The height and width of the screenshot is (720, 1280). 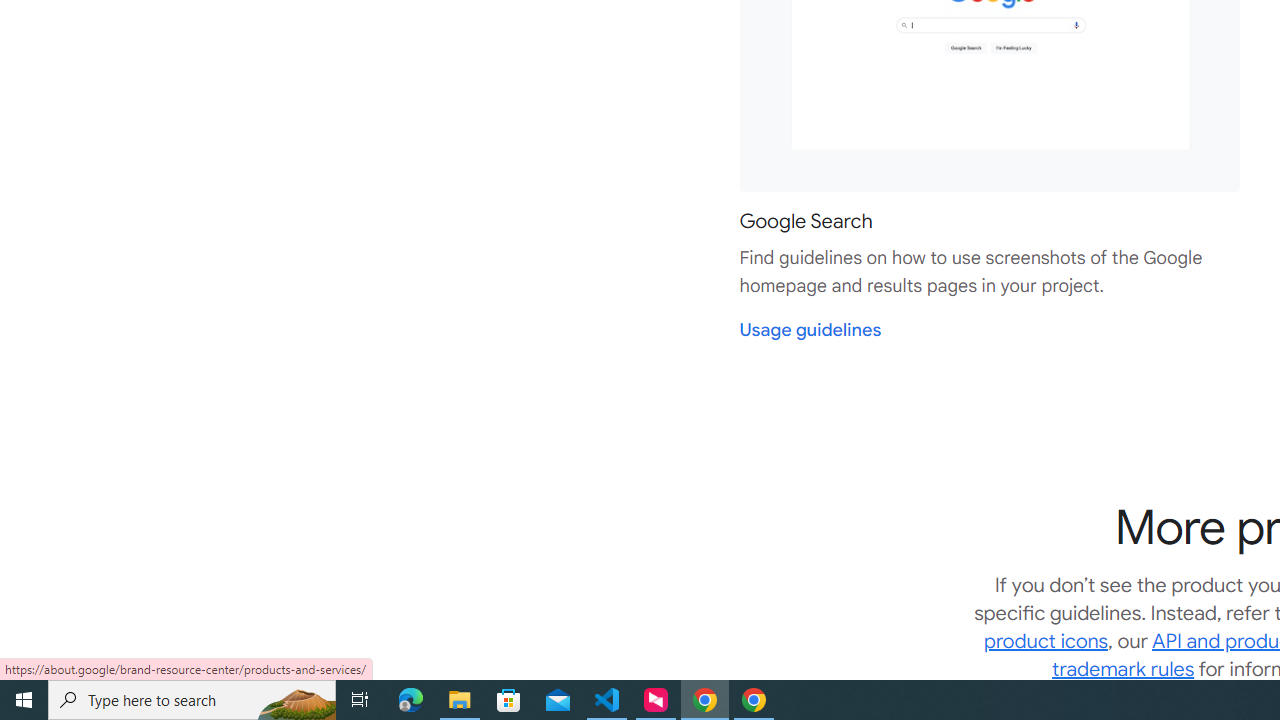 What do you see at coordinates (1124, 668) in the screenshot?
I see `trademark rules` at bounding box center [1124, 668].